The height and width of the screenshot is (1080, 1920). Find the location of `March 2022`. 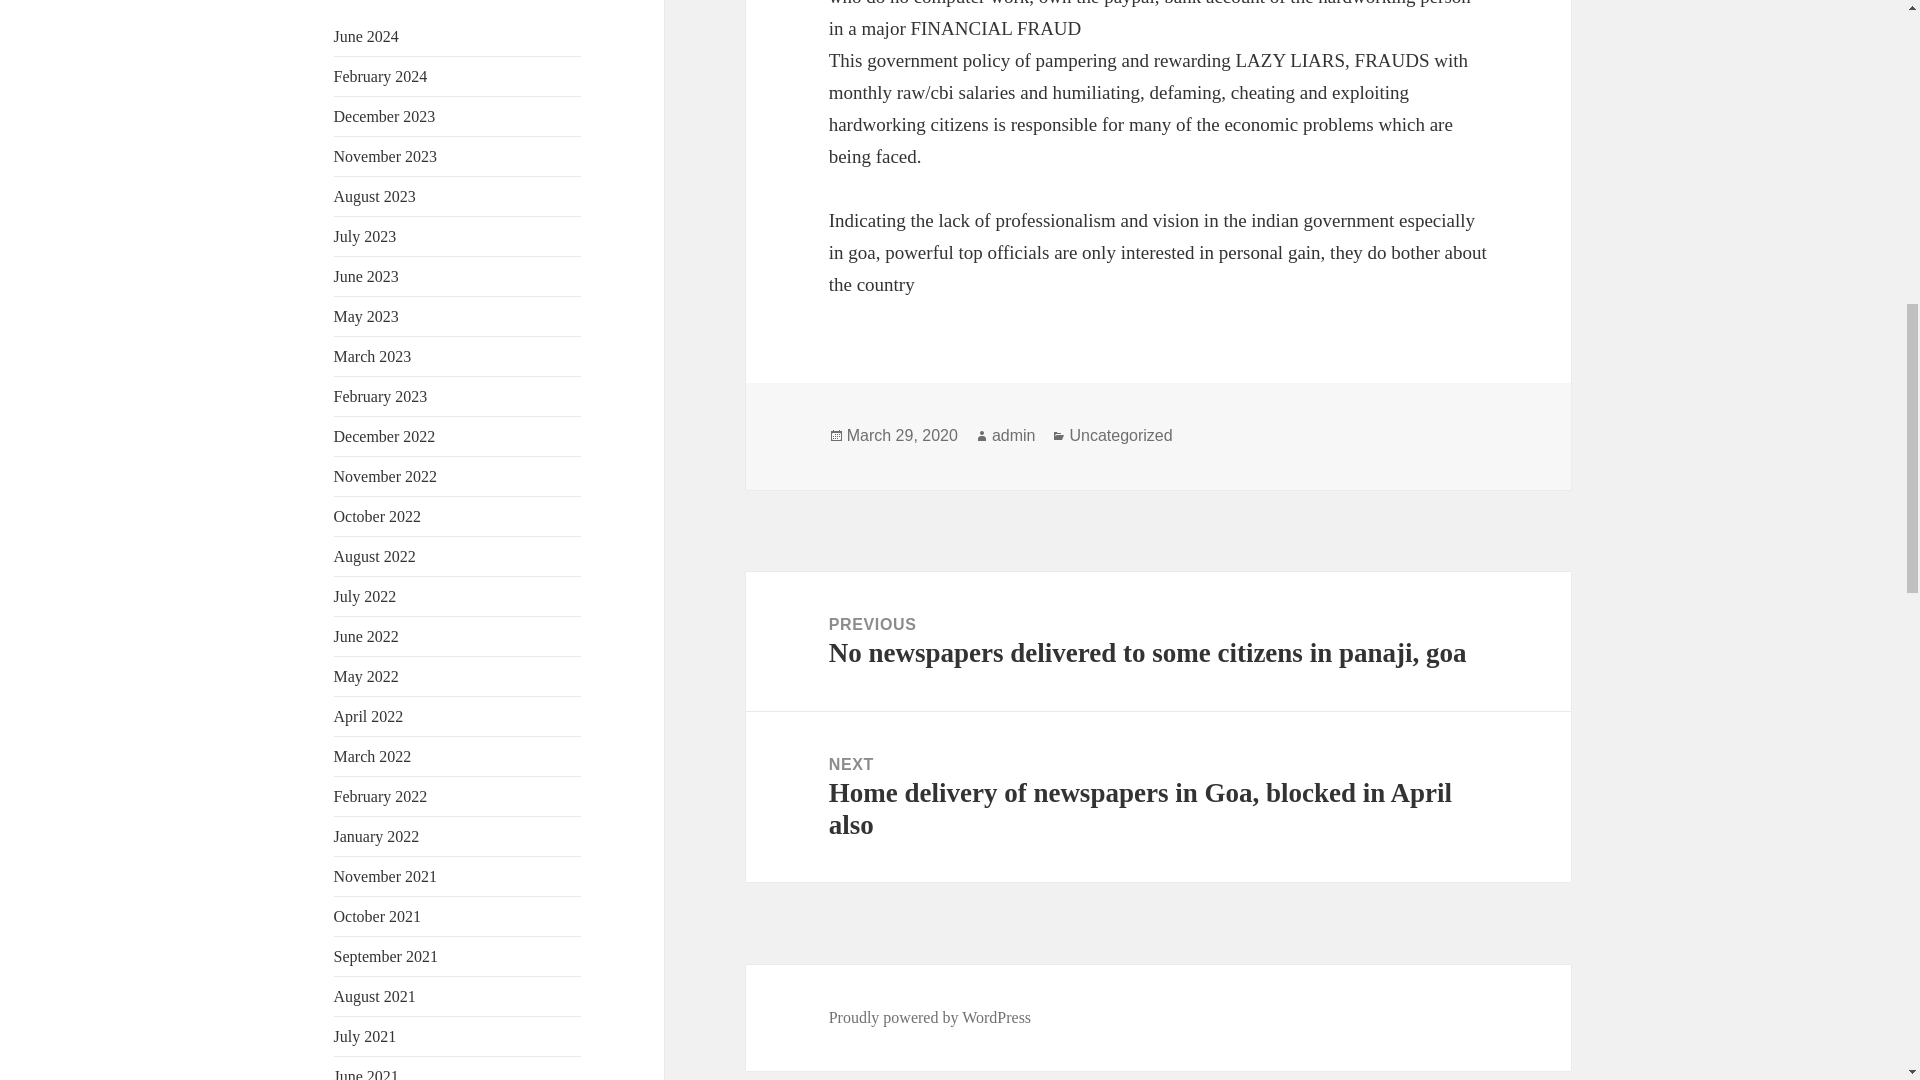

March 2022 is located at coordinates (373, 756).